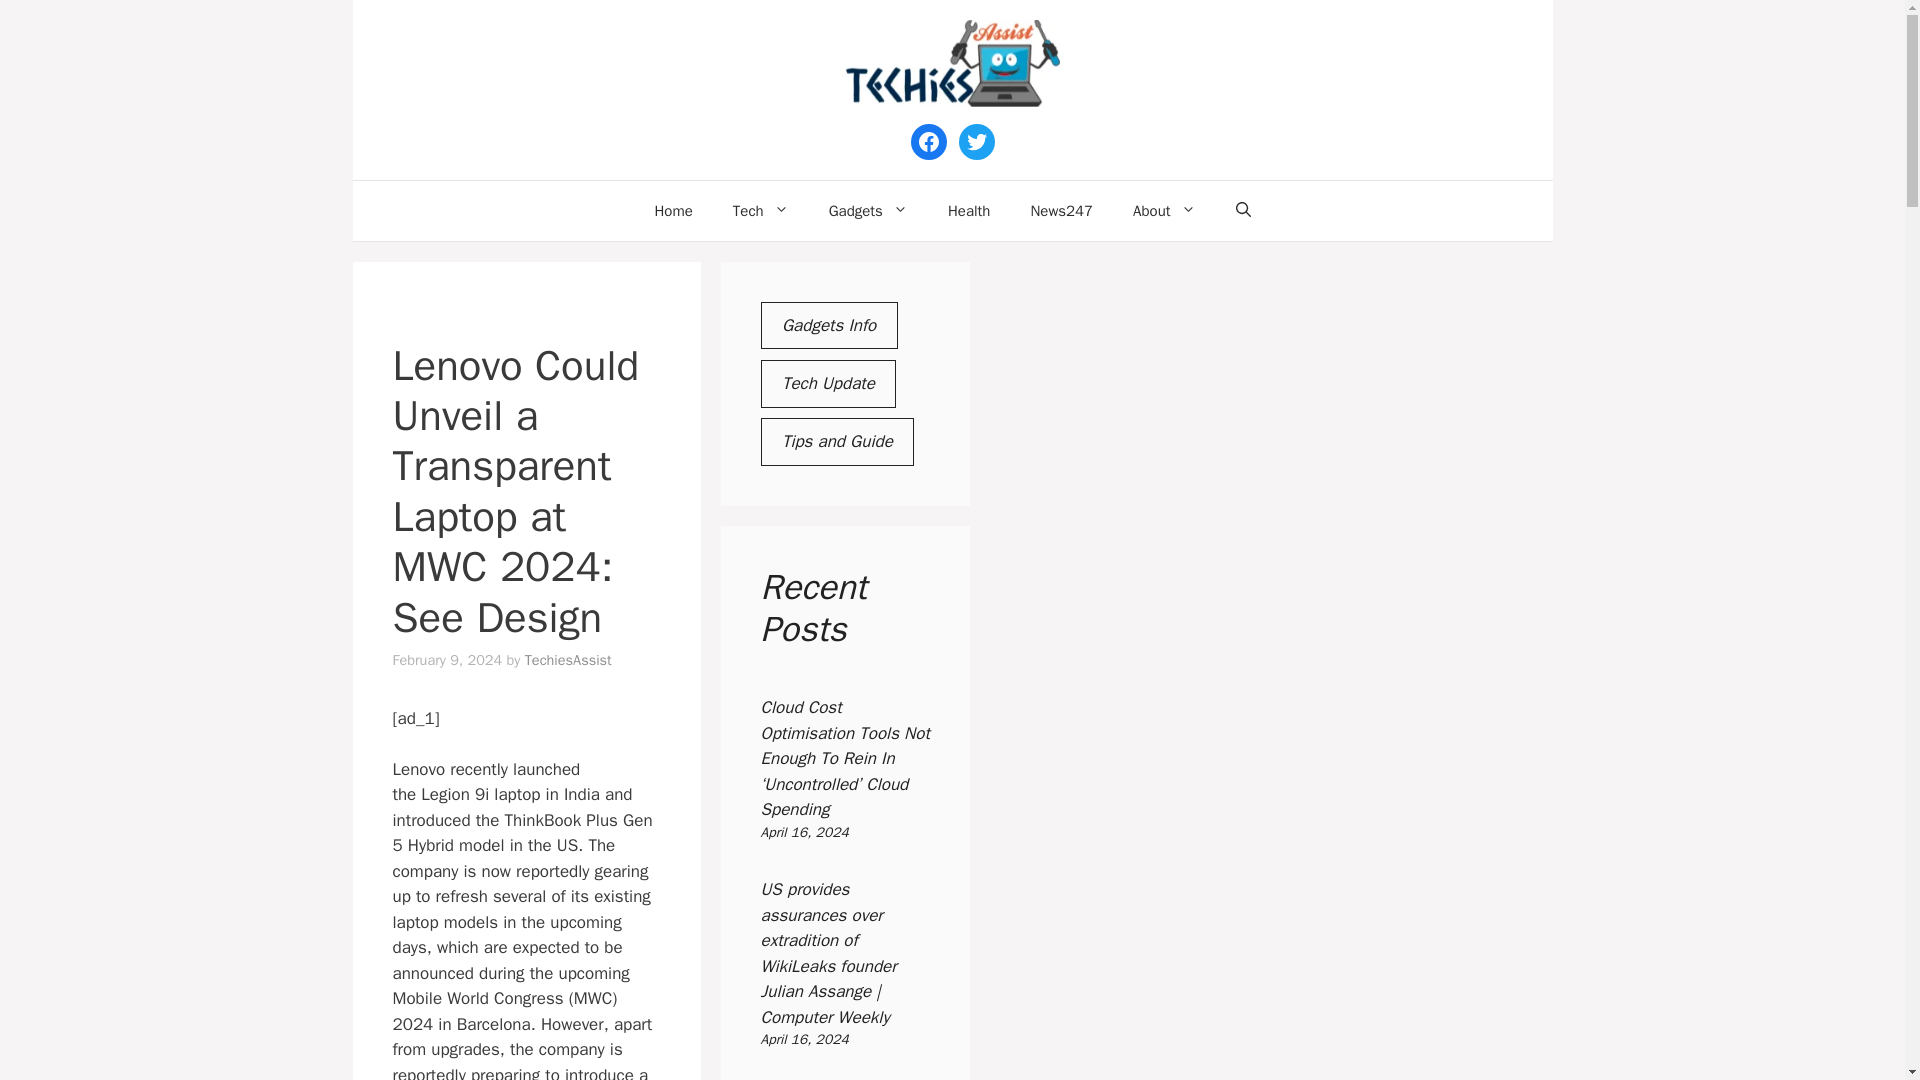 This screenshot has width=1920, height=1080. I want to click on TechiesAssist, so click(568, 660).